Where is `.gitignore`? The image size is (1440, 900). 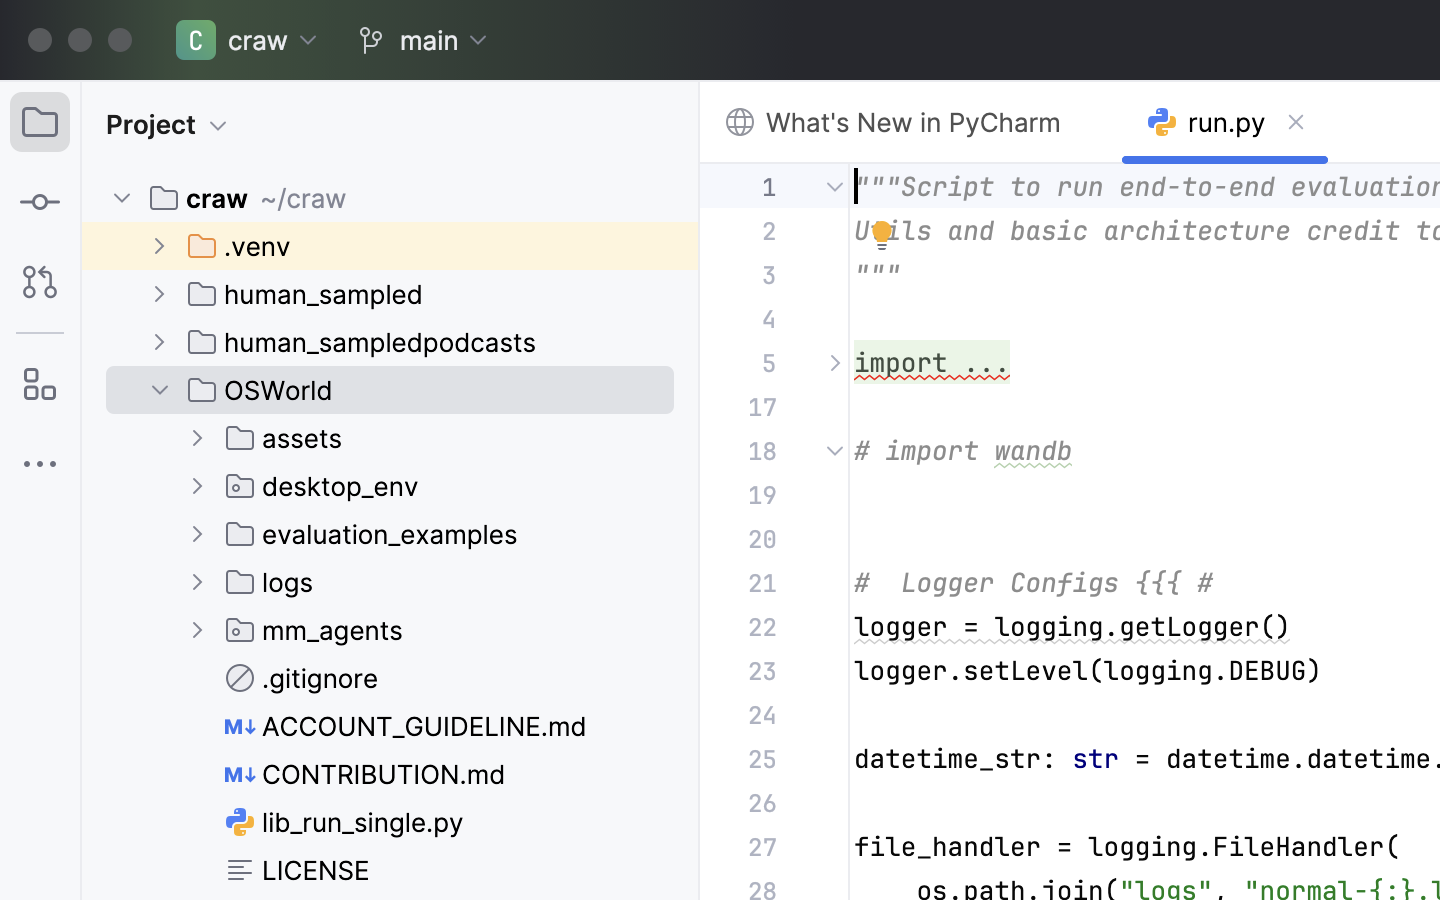
.gitignore is located at coordinates (303, 678).